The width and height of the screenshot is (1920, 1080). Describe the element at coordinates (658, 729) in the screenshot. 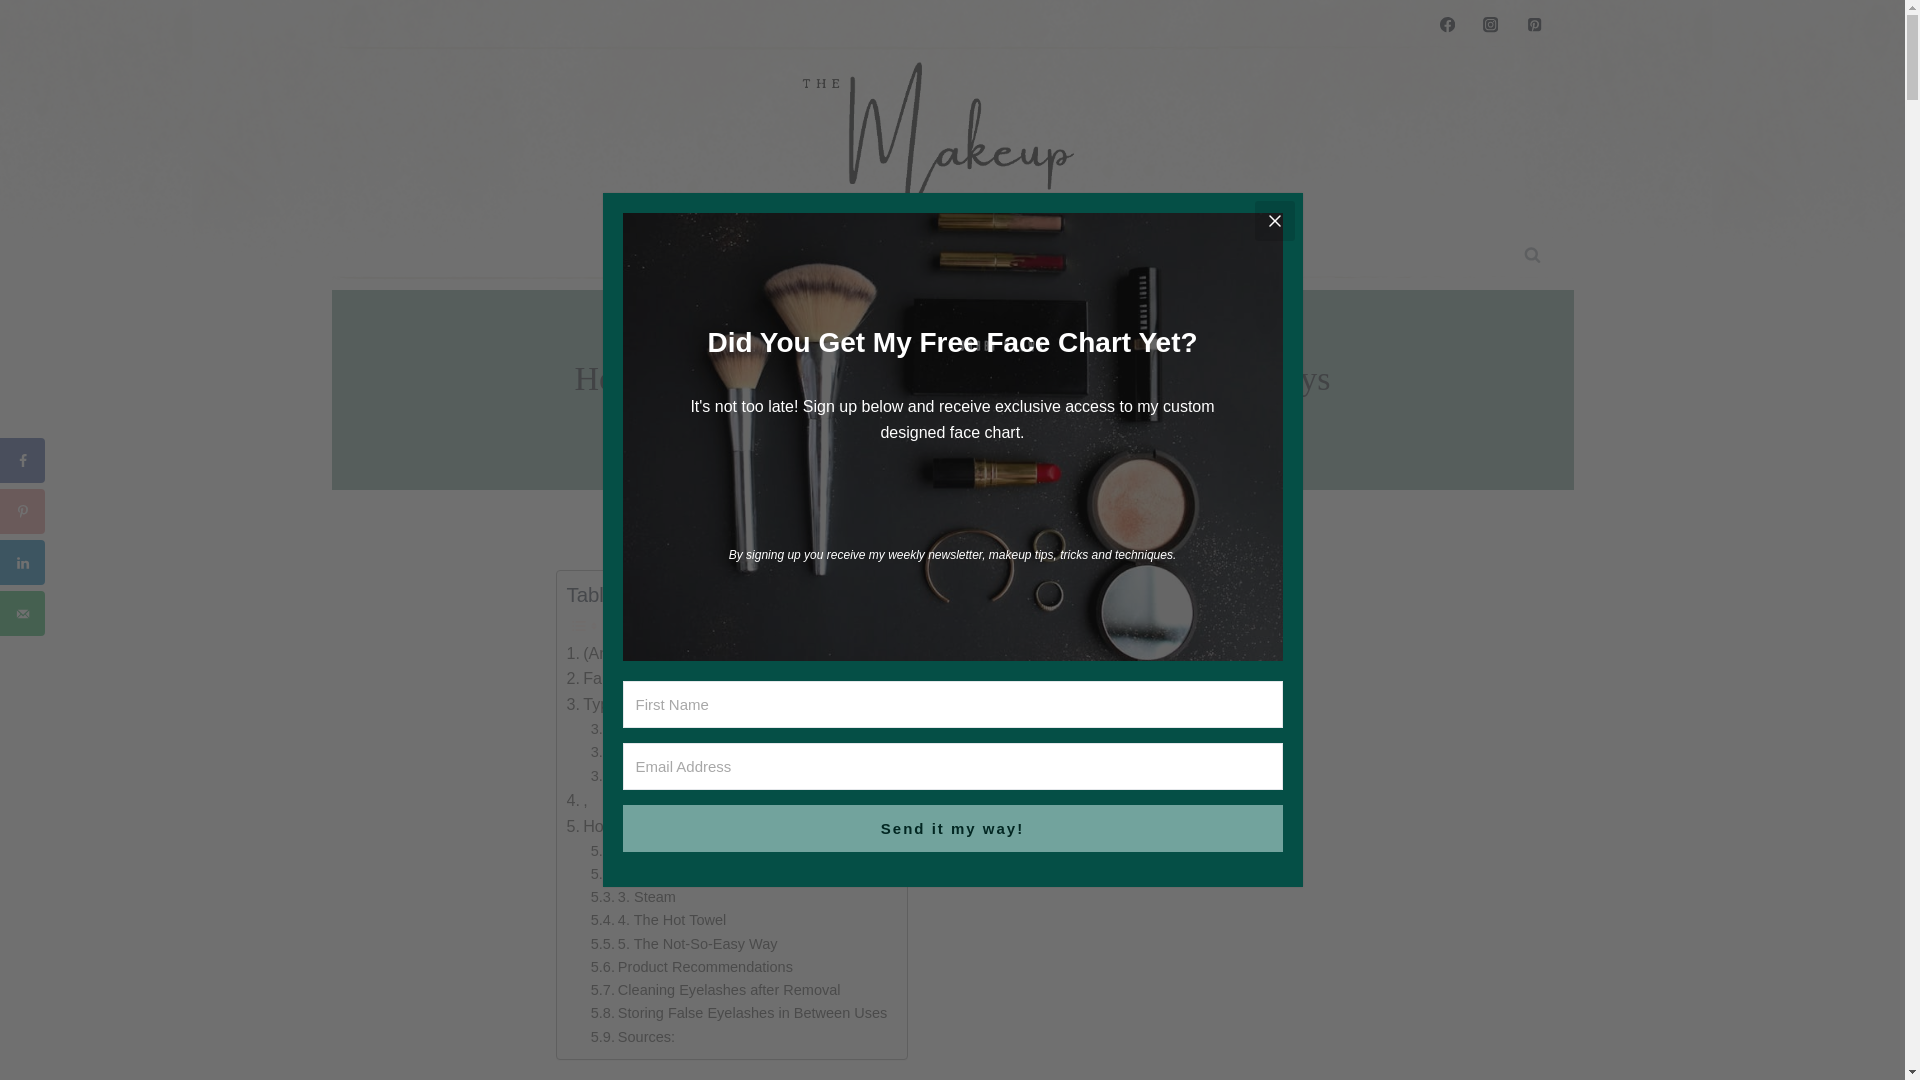

I see `Cream Remover` at that location.